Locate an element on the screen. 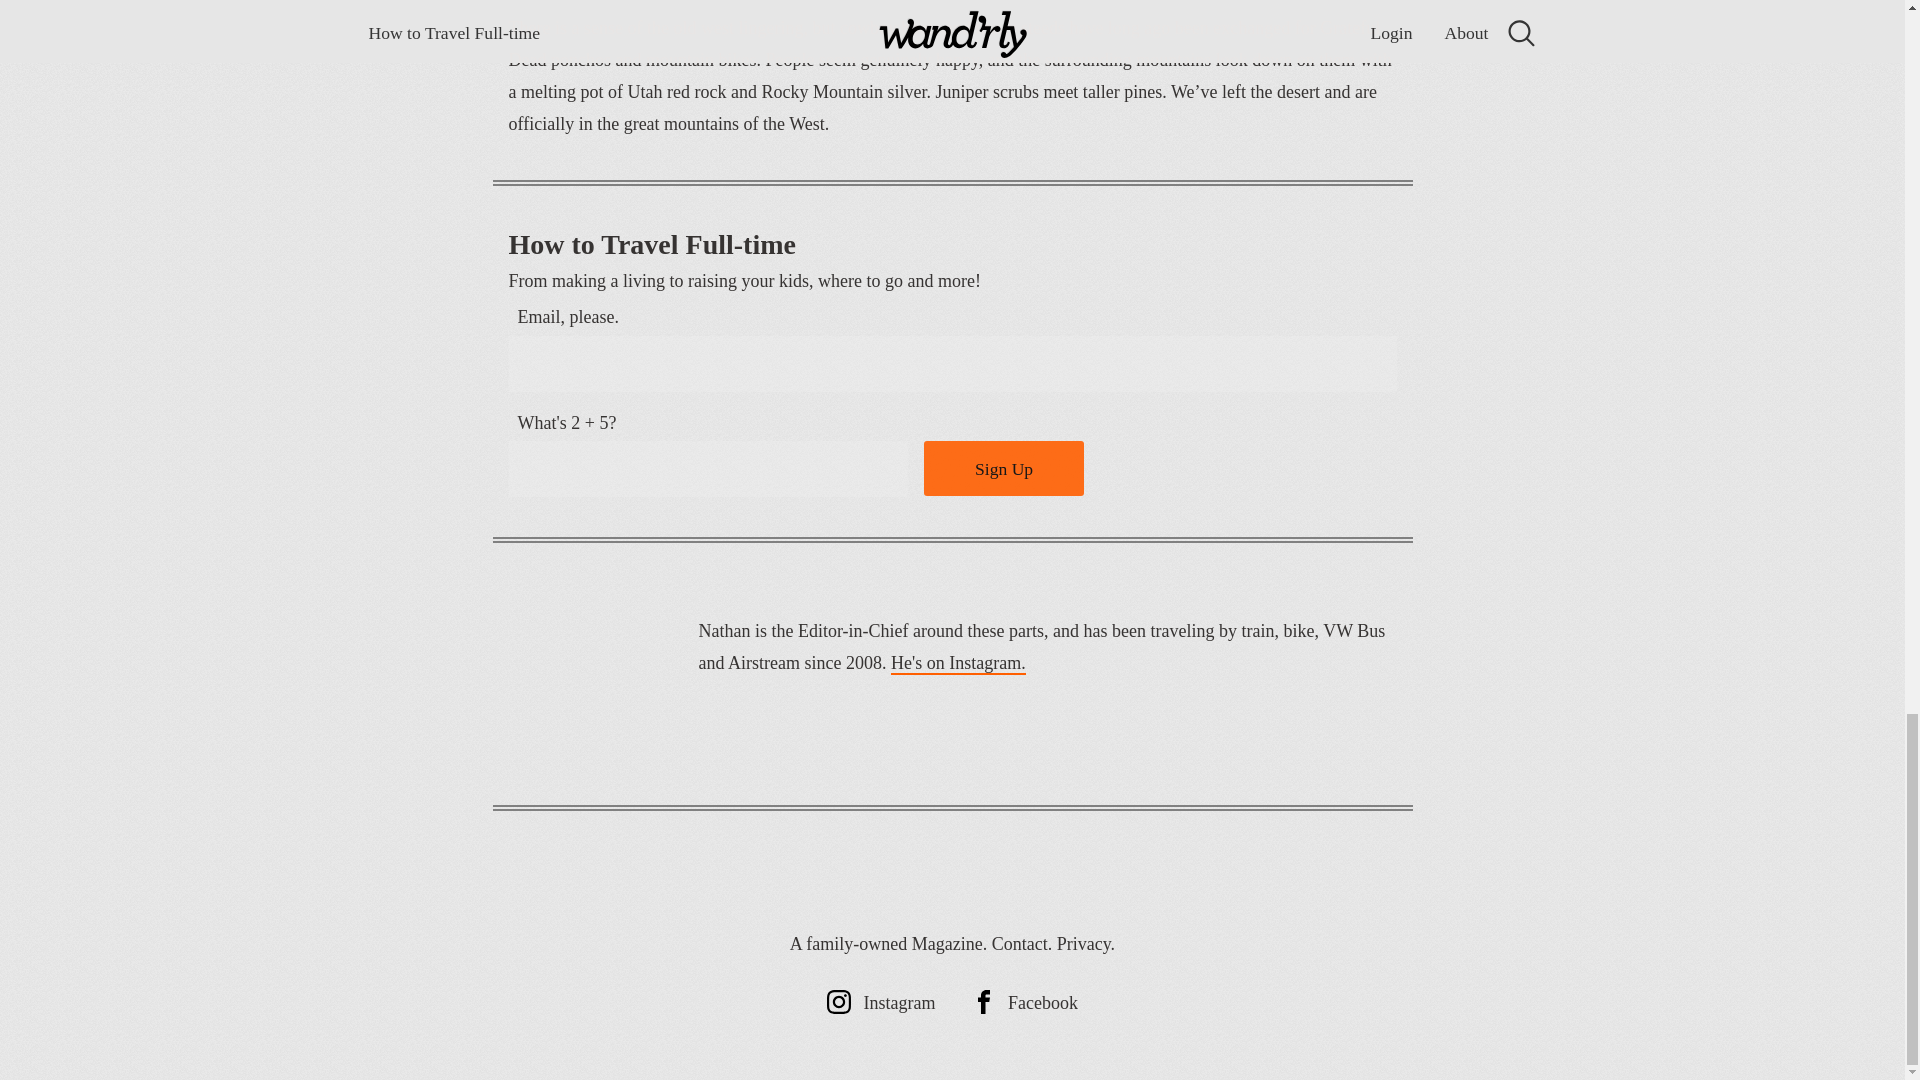 Image resolution: width=1920 pixels, height=1080 pixels. A family-owned Magazine. is located at coordinates (888, 944).